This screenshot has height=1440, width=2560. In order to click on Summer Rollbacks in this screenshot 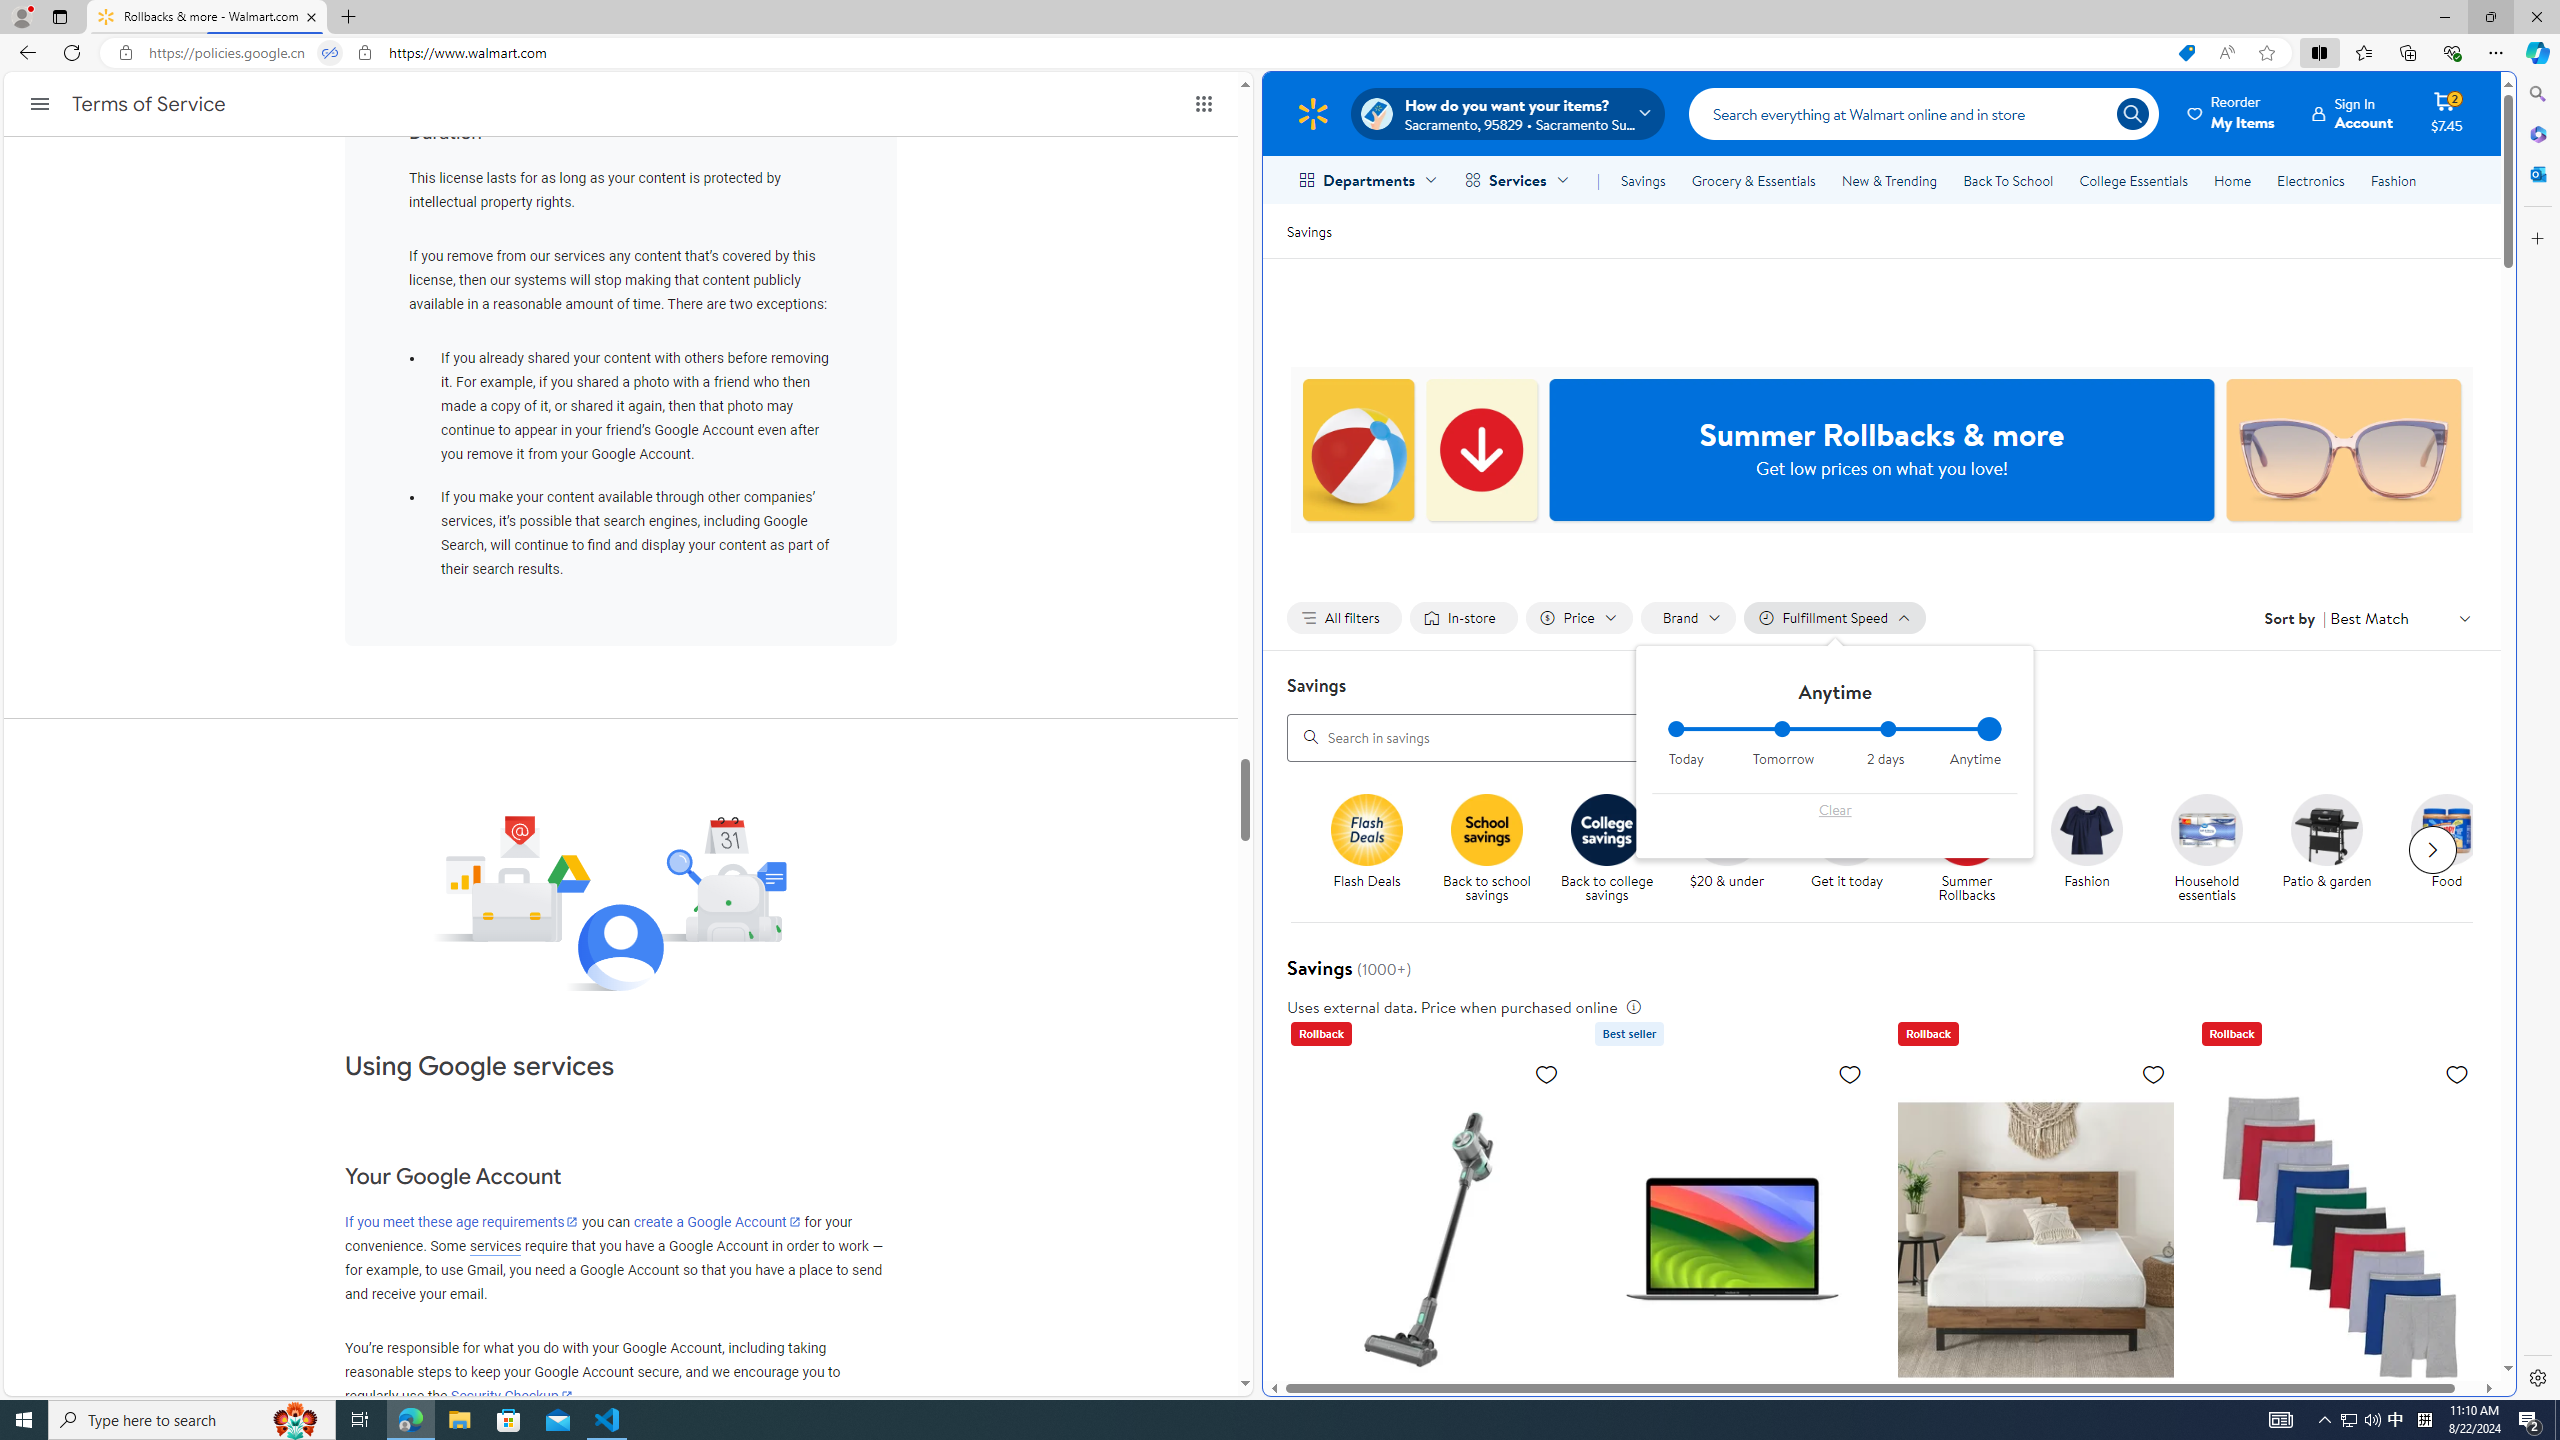, I will do `click(1974, 849)`.